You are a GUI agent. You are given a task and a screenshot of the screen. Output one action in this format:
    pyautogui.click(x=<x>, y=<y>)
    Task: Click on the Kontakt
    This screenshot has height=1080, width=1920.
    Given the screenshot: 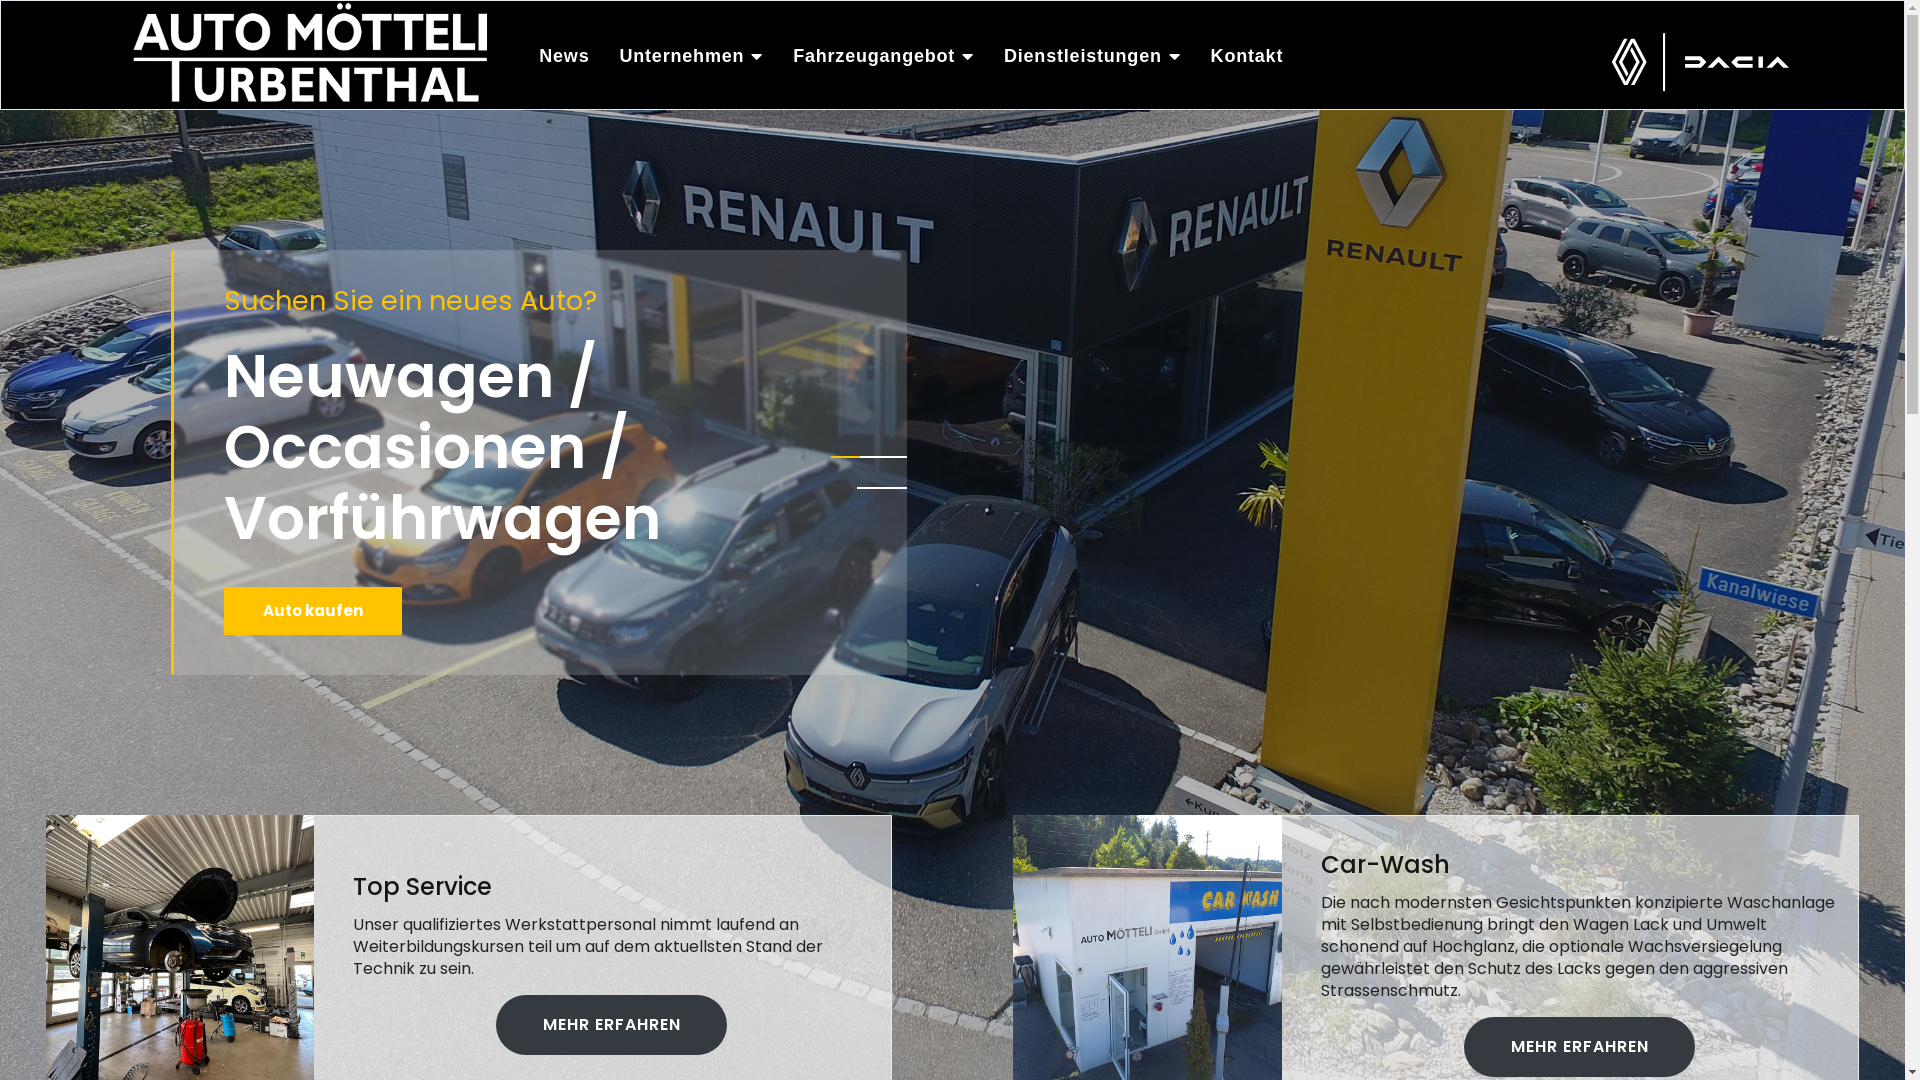 What is the action you would take?
    pyautogui.click(x=1248, y=56)
    